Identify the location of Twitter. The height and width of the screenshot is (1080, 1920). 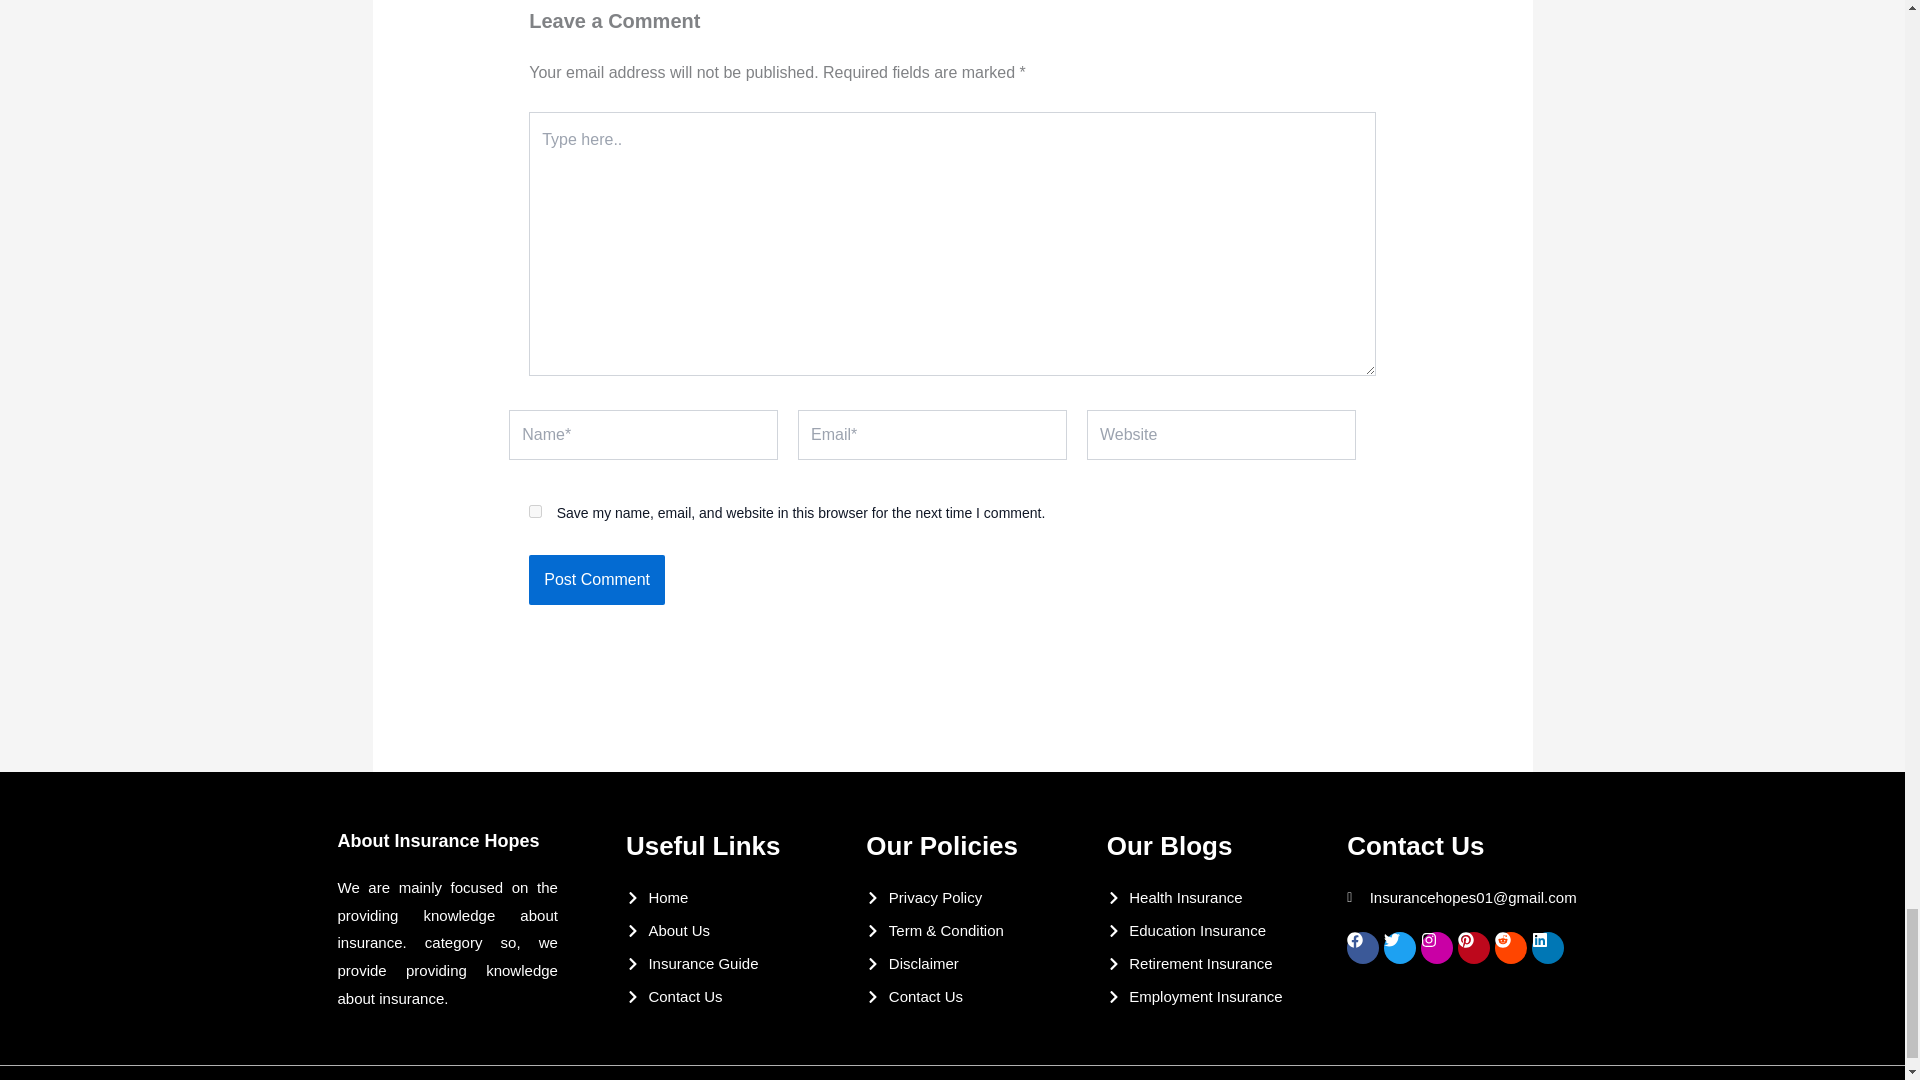
(1400, 948).